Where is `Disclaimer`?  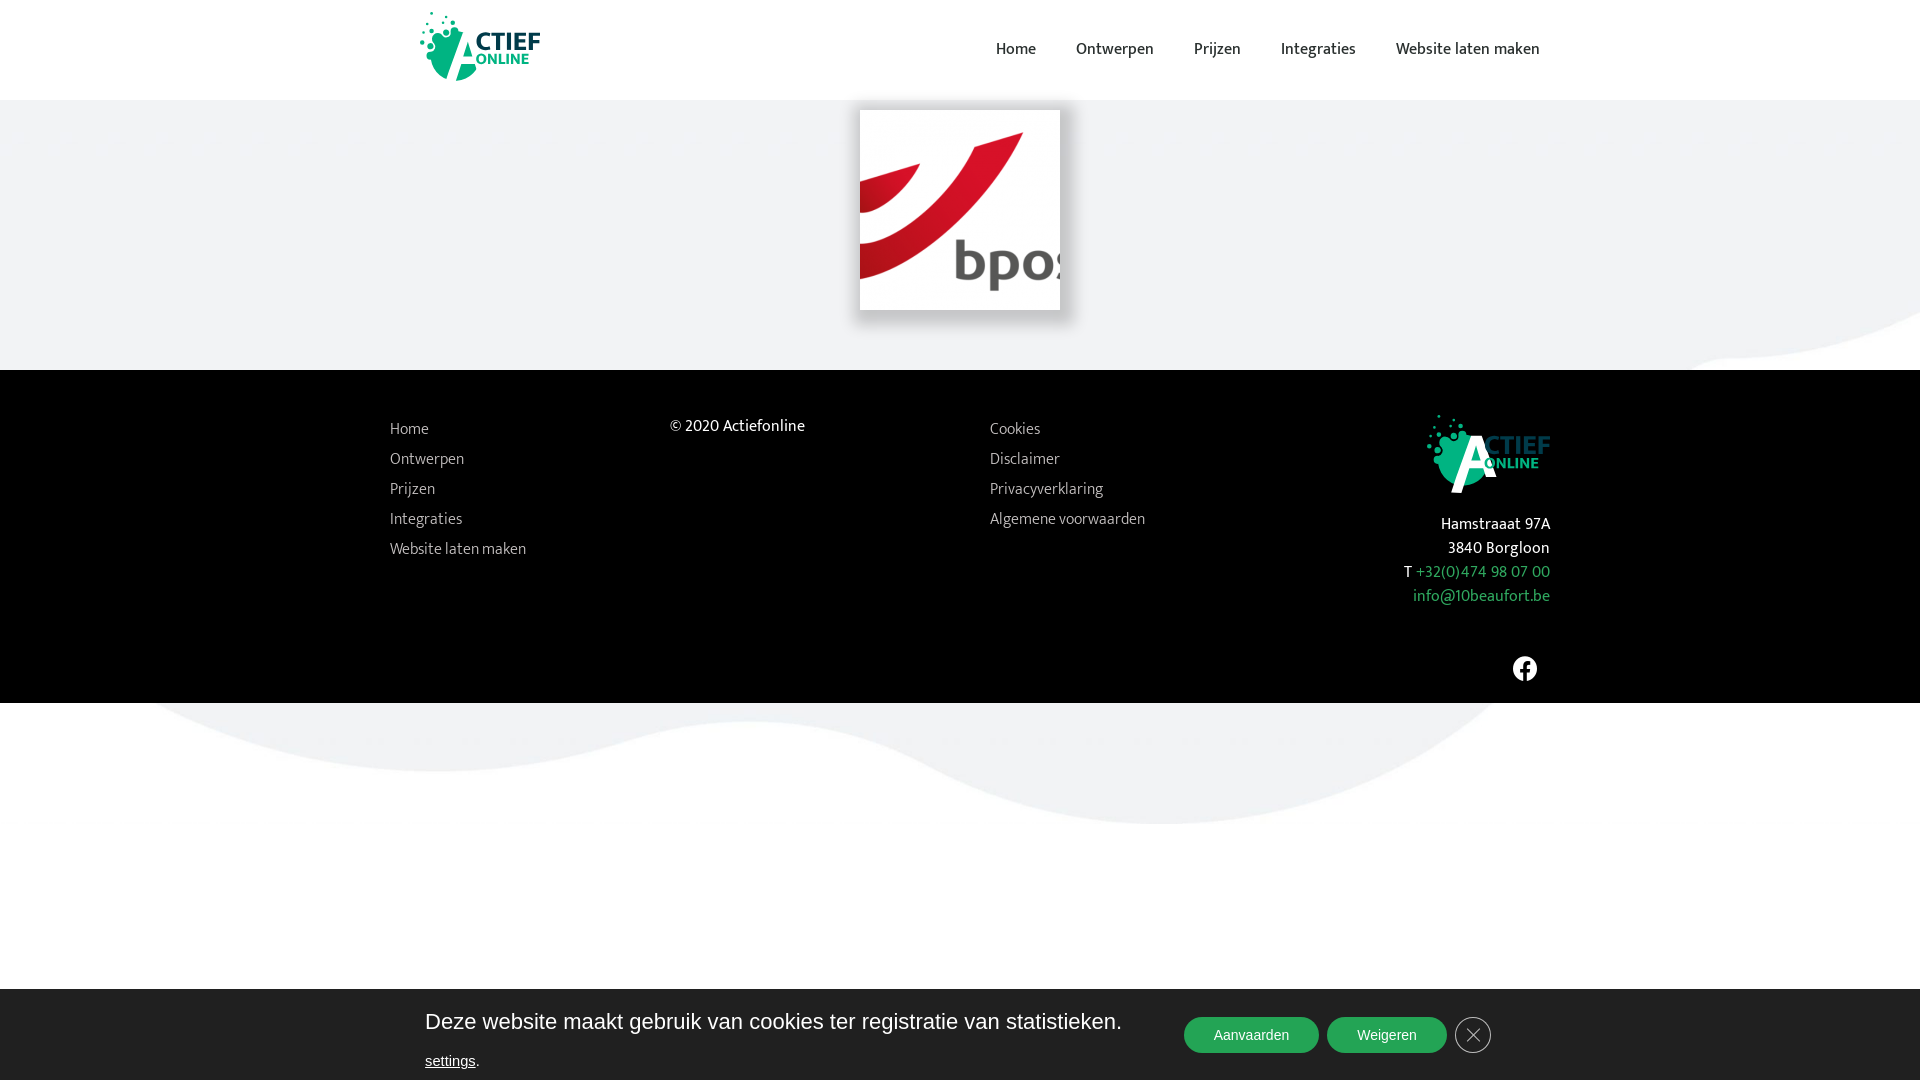 Disclaimer is located at coordinates (1110, 460).